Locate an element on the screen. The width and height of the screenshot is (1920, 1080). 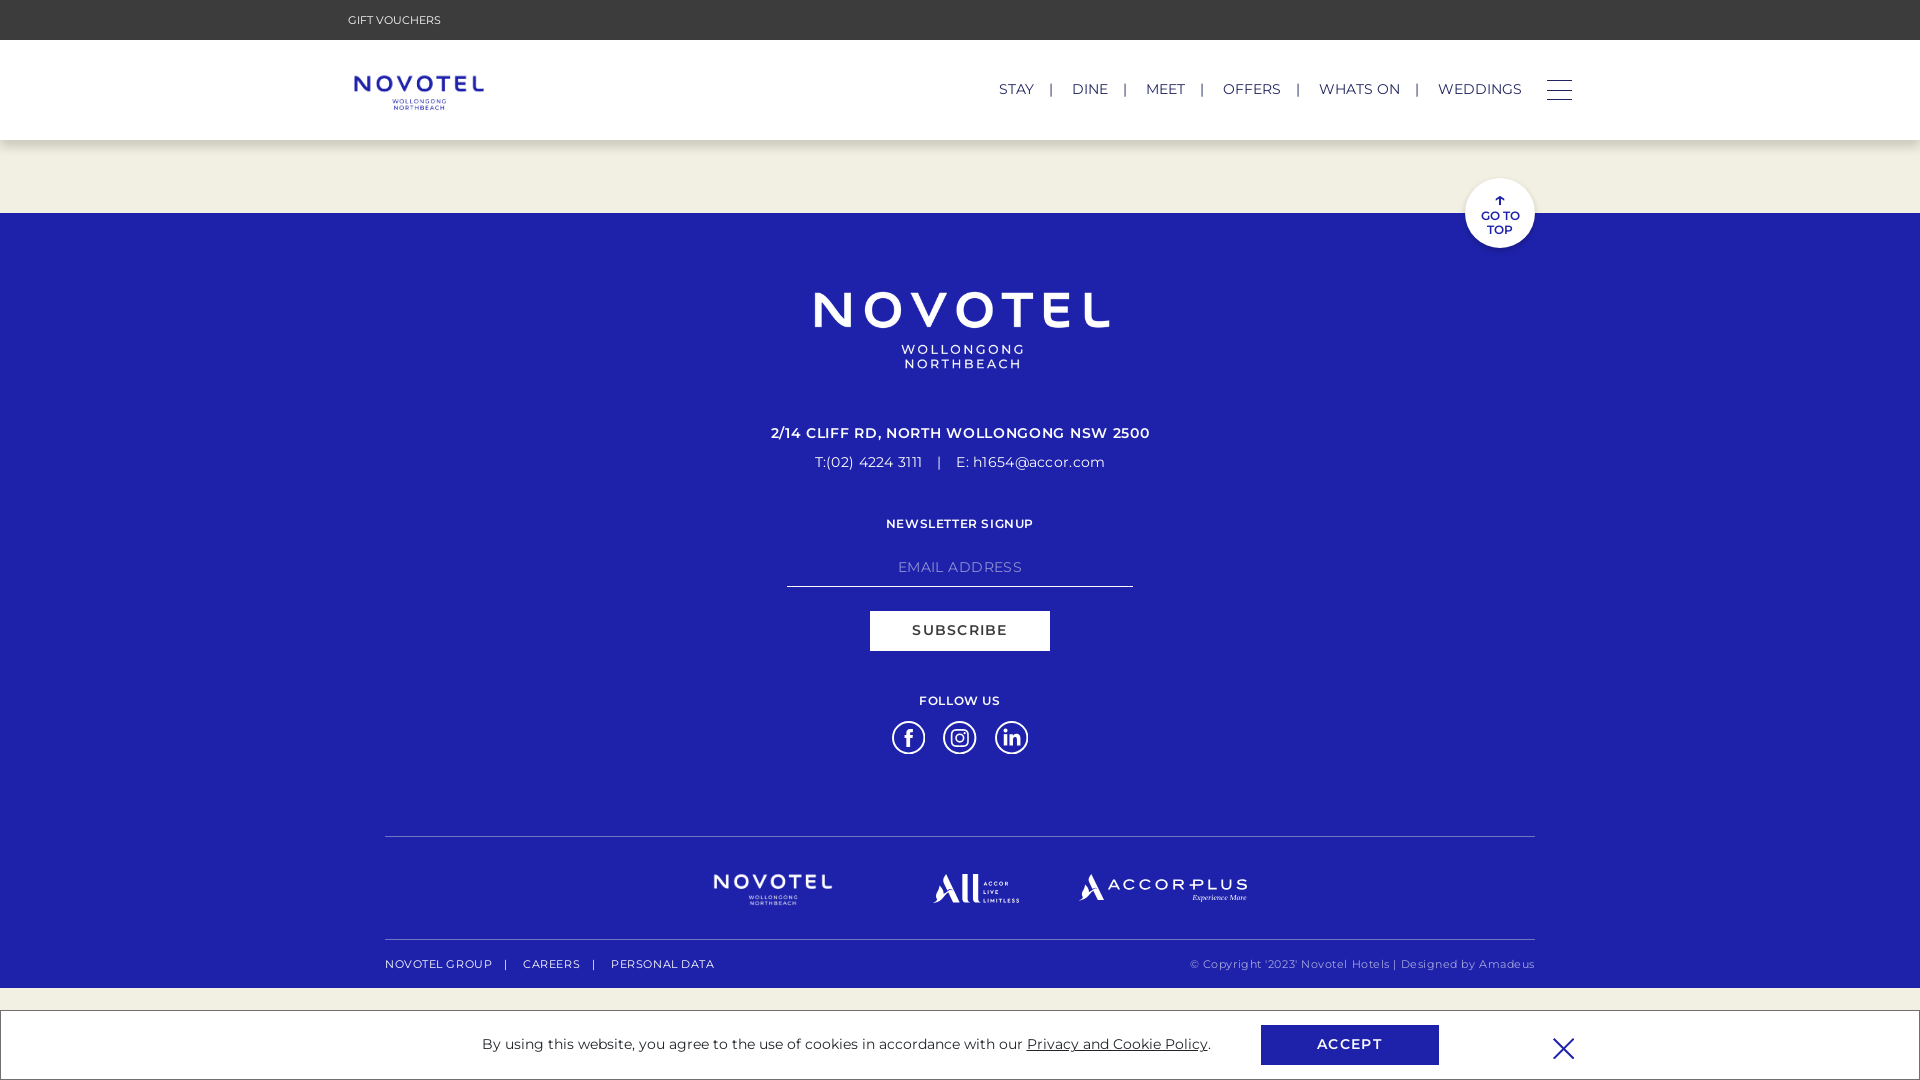
Opens in a new tab. is located at coordinates (1011, 736).